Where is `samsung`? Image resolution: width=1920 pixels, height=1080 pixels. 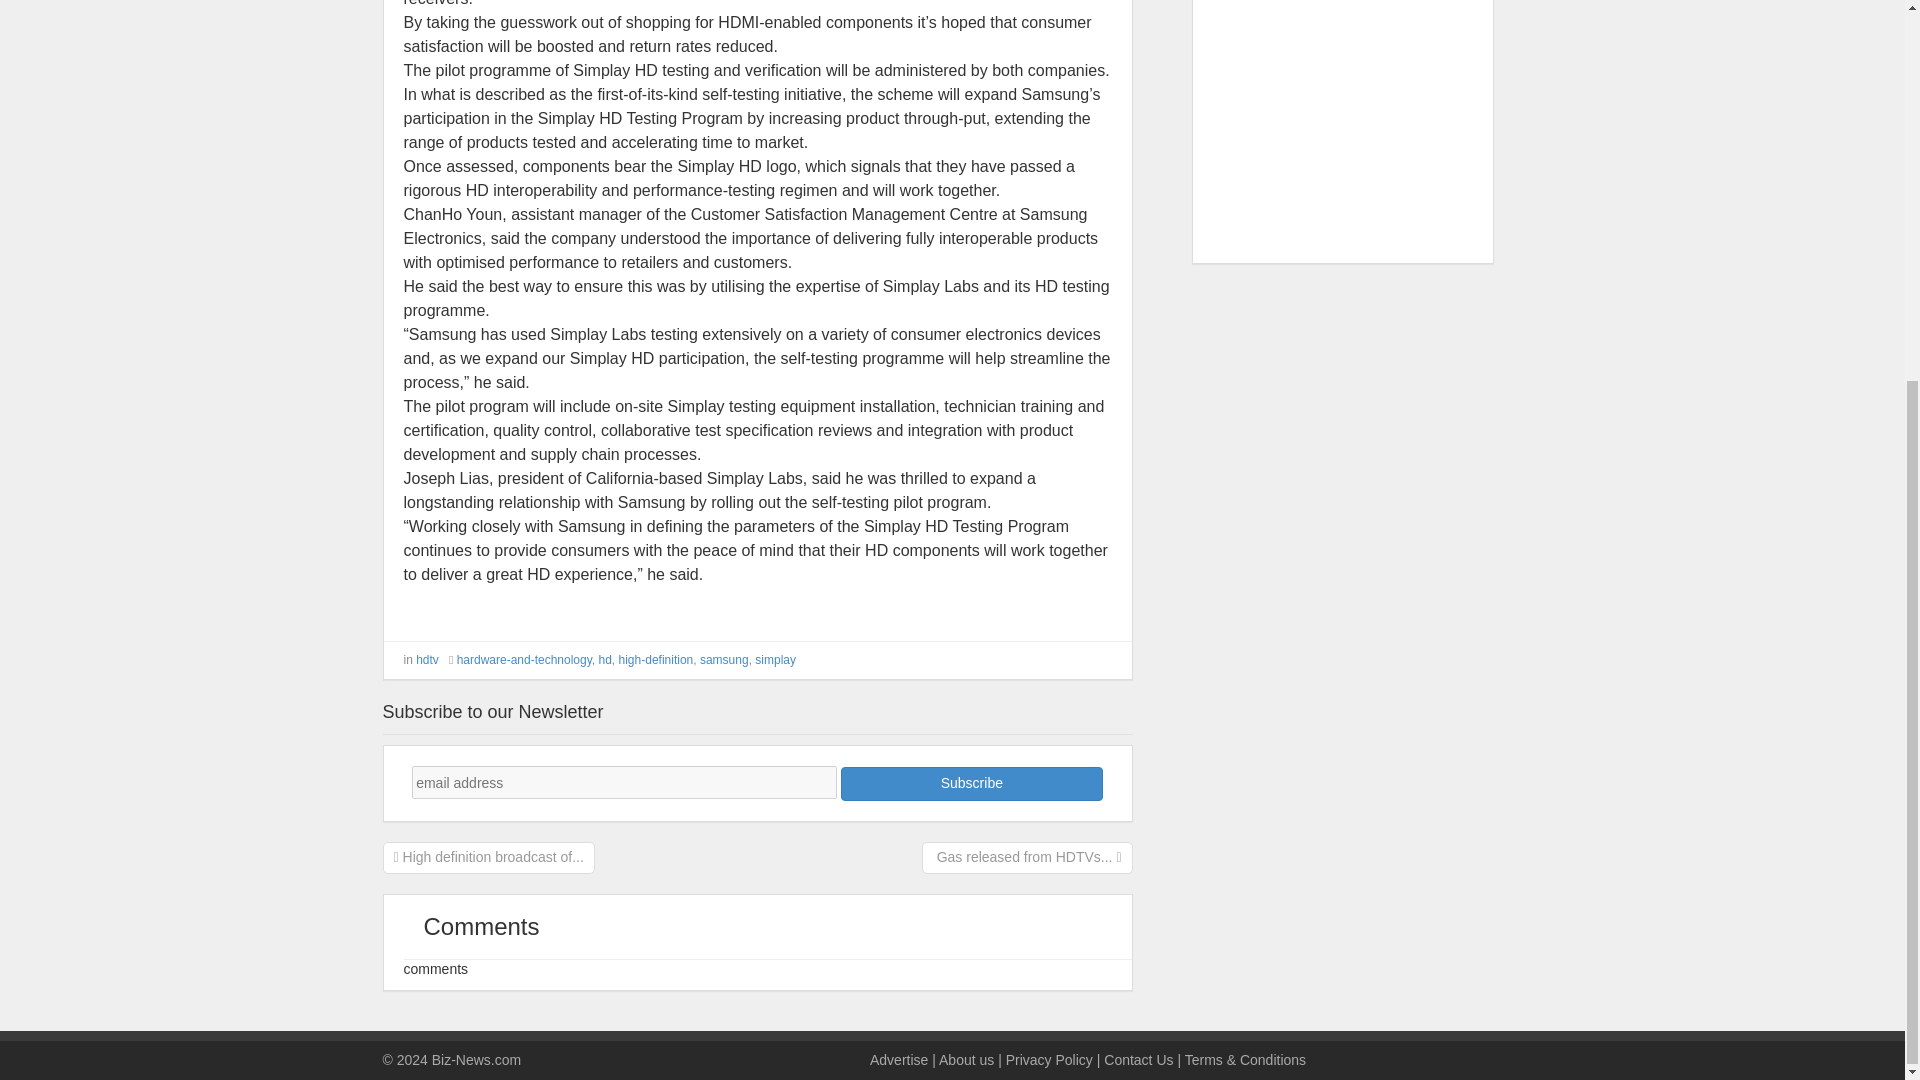
samsung is located at coordinates (724, 660).